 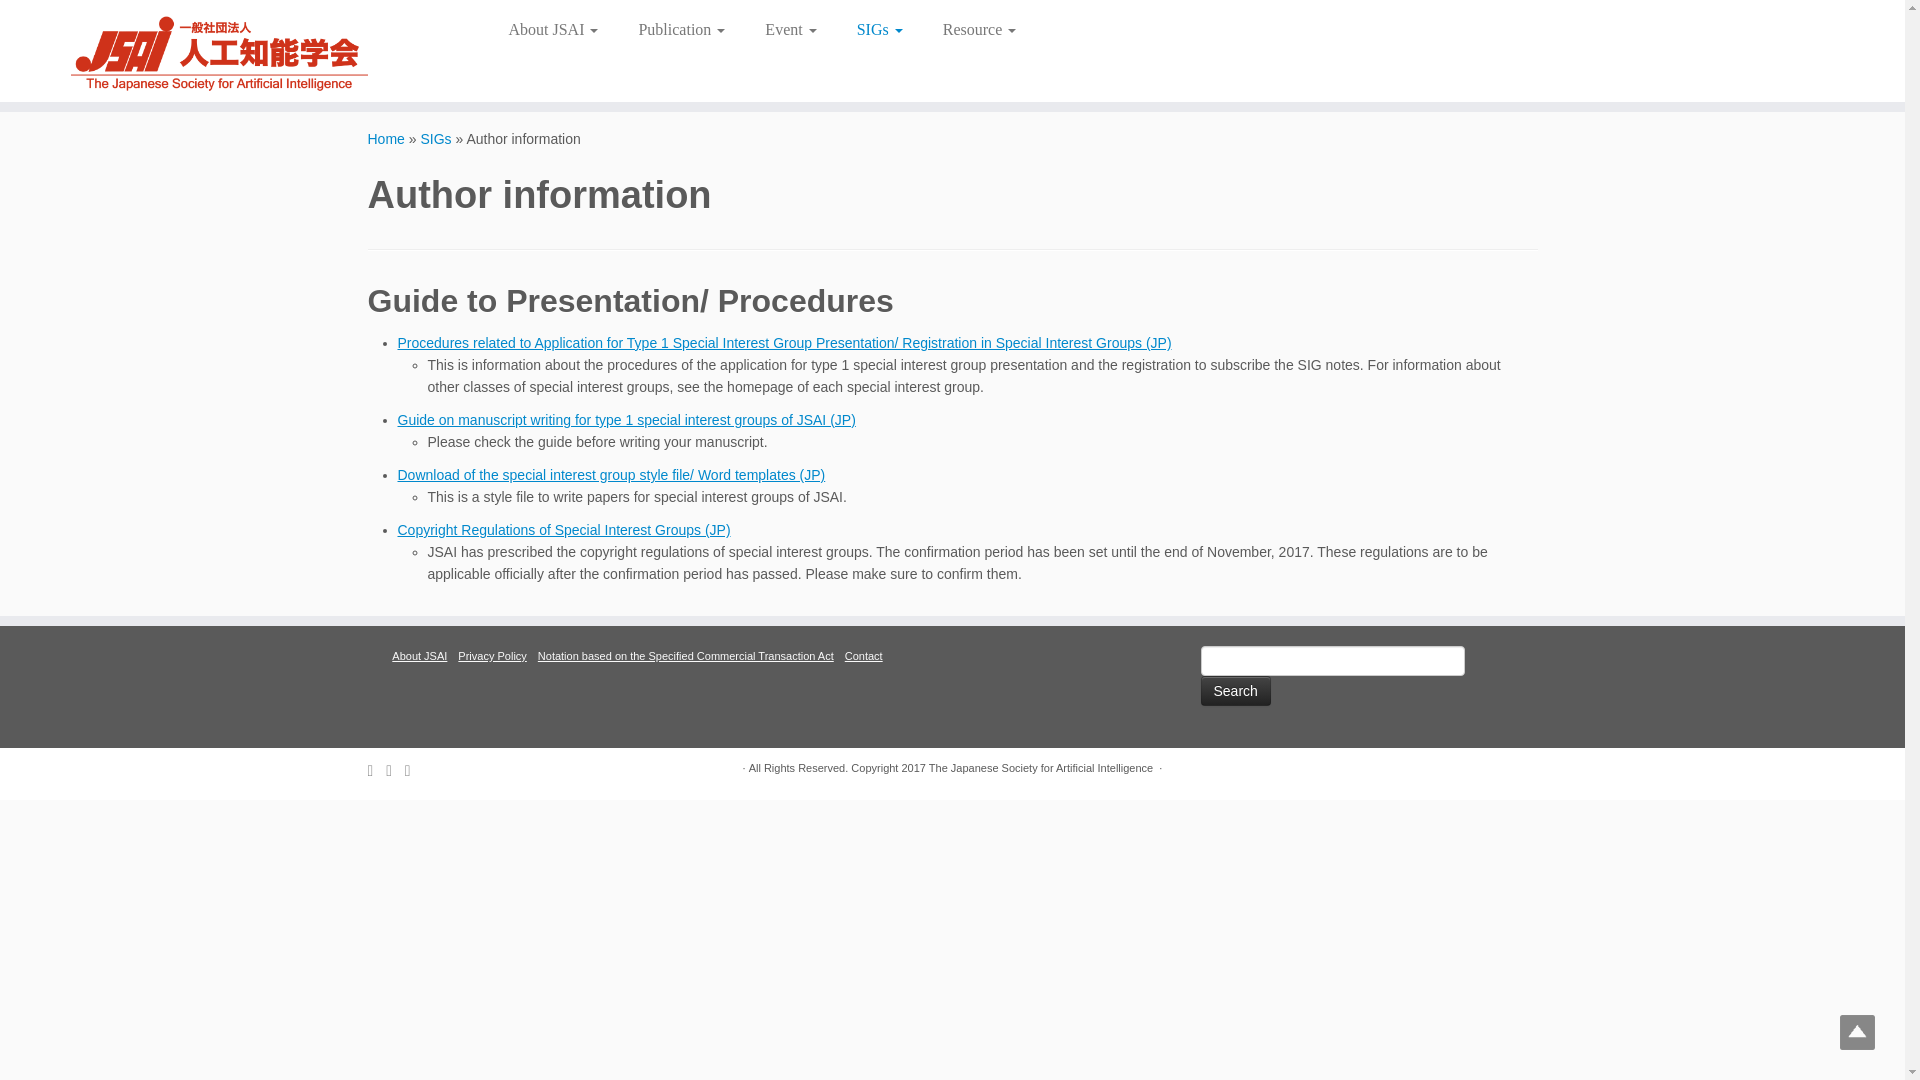 I want to click on Resource, so click(x=970, y=29).